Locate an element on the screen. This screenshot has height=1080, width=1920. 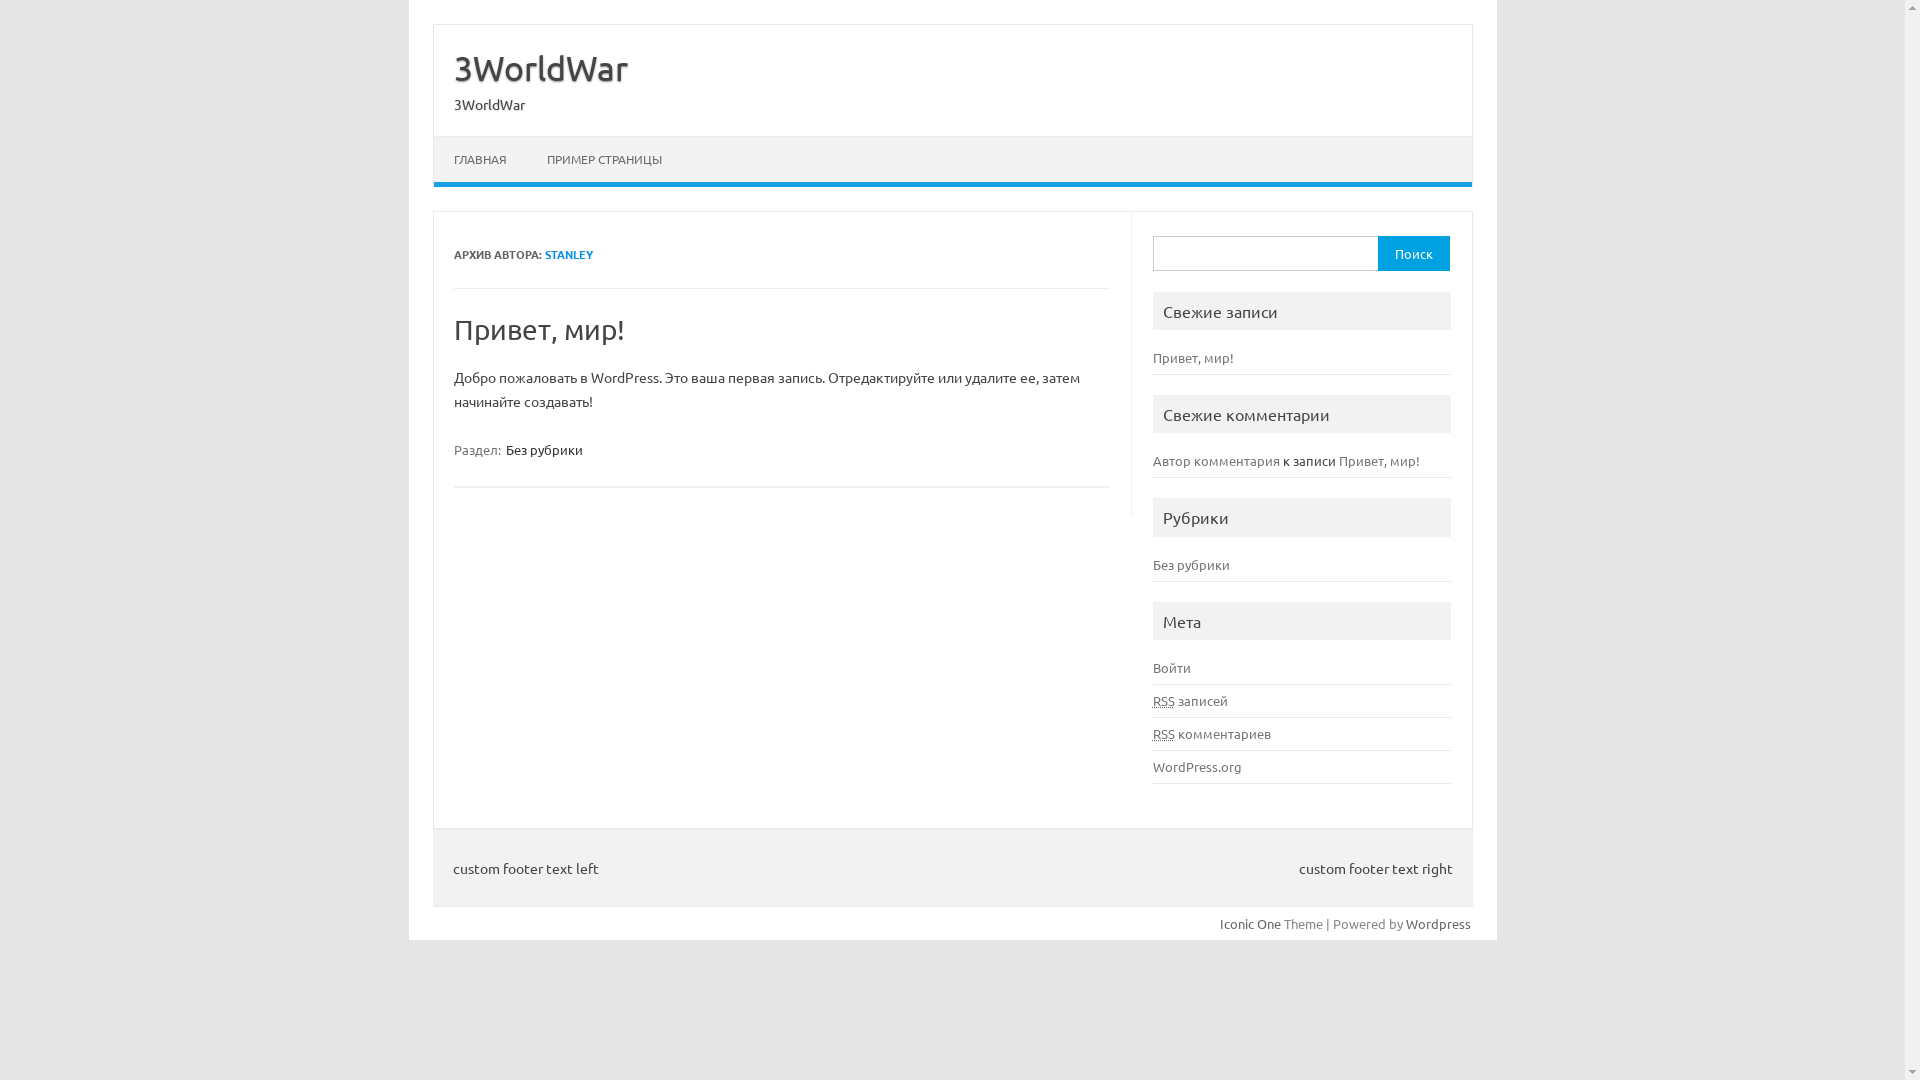
3WorldWar is located at coordinates (490, 104).